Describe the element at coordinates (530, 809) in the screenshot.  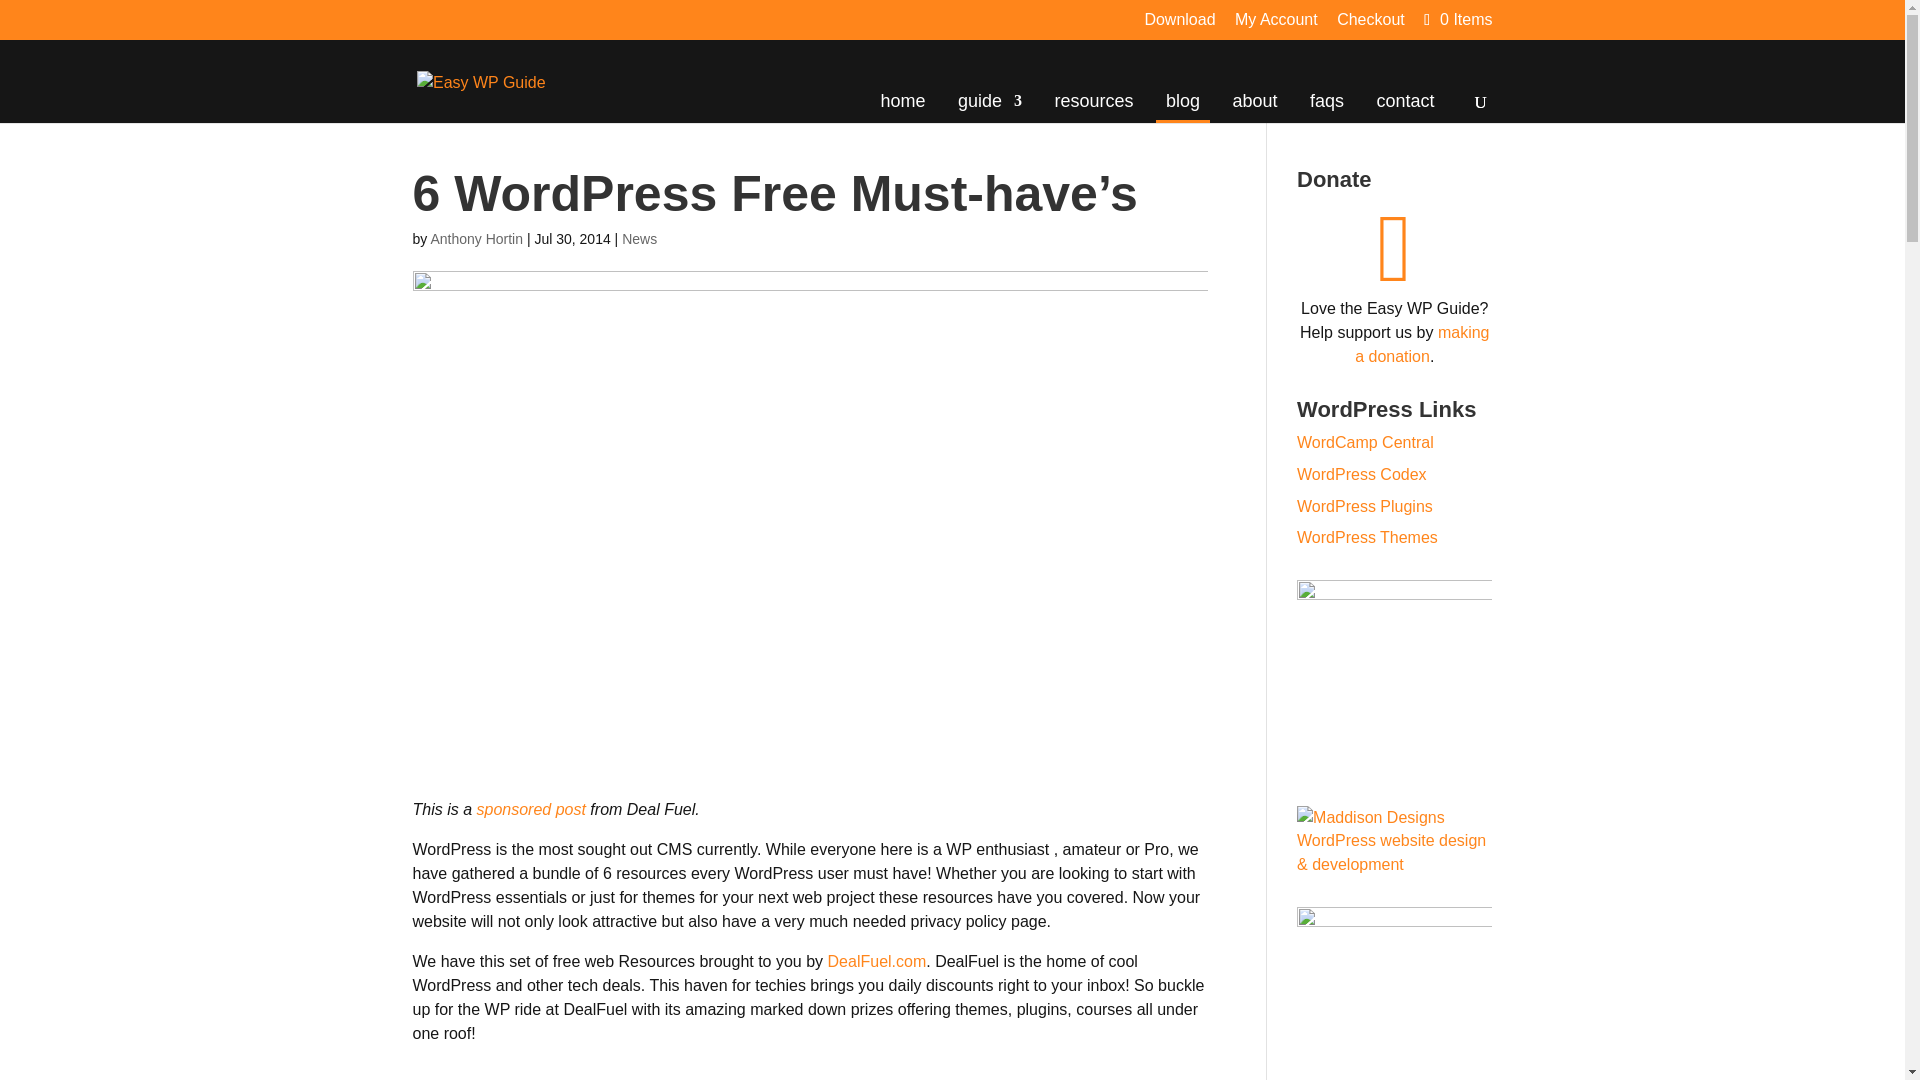
I see `What is a sponsored post?` at that location.